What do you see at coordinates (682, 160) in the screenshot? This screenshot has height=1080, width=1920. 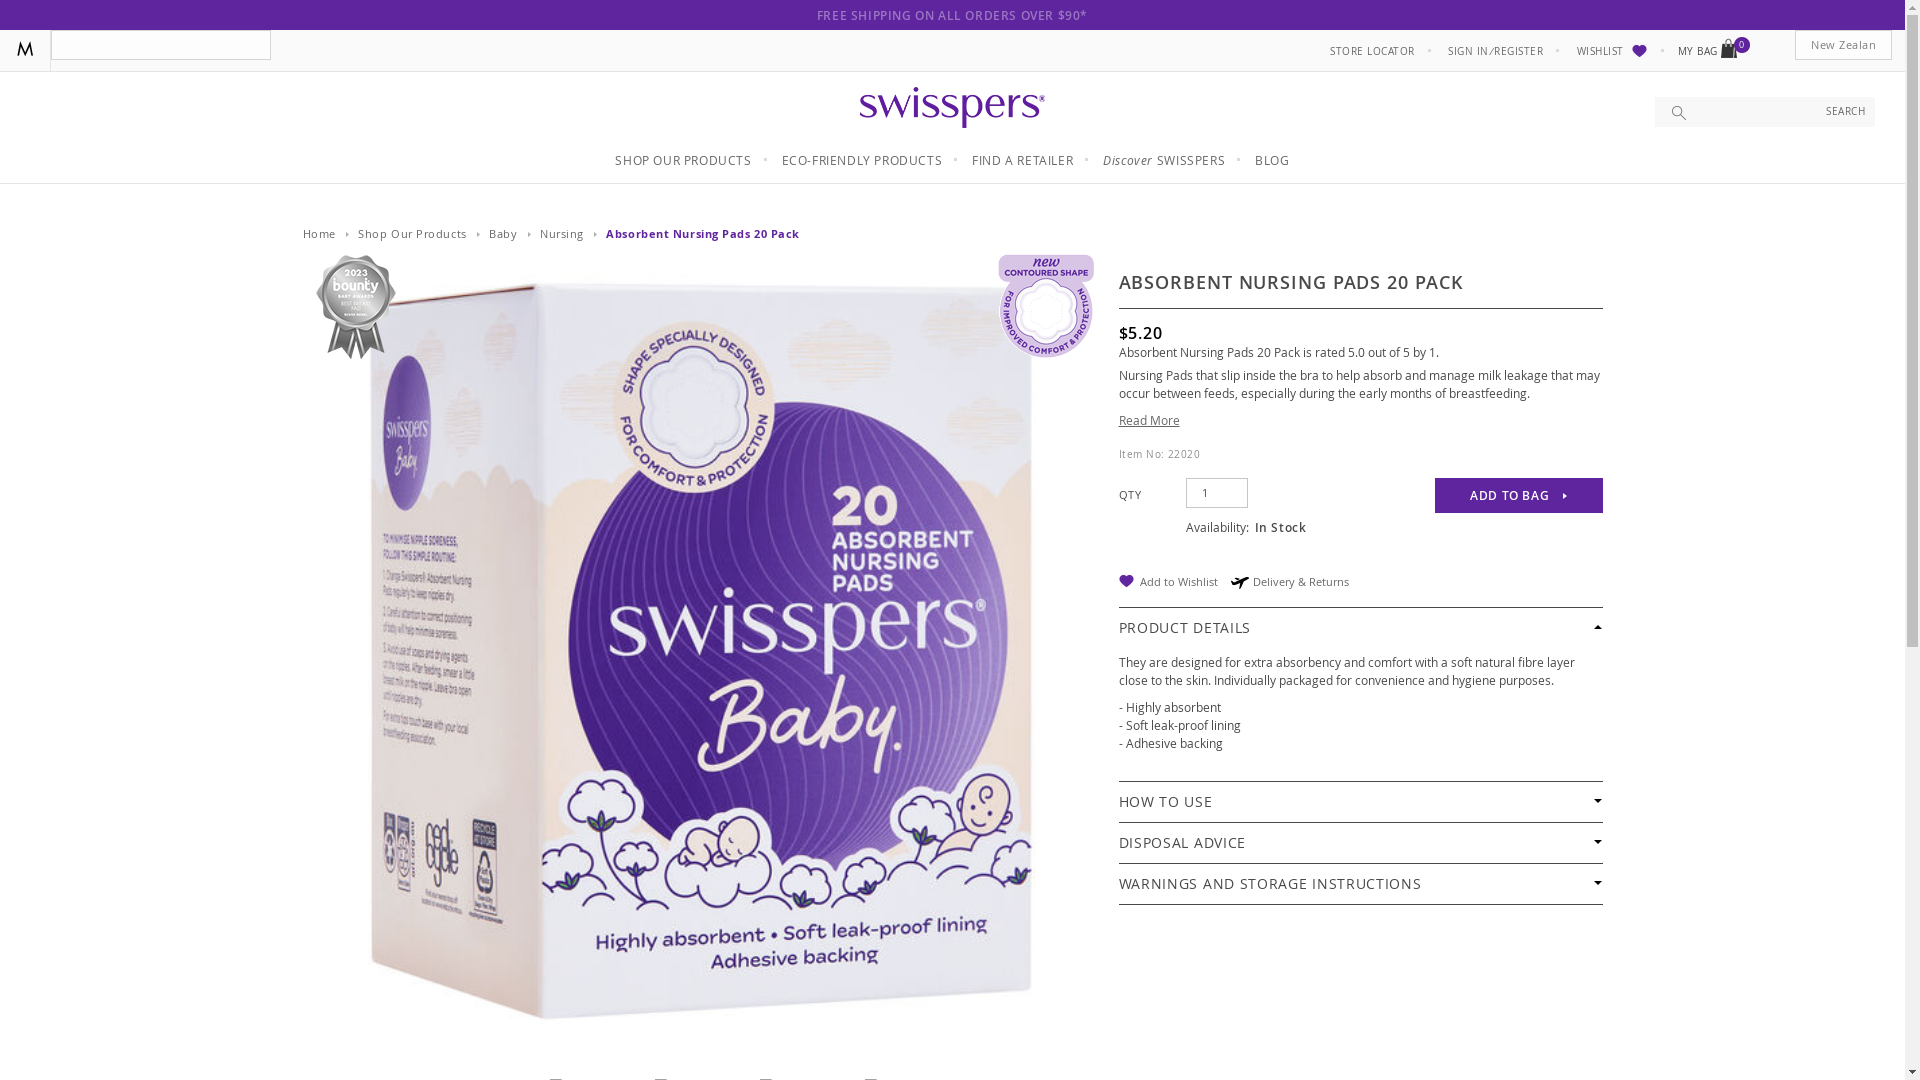 I see `SHOP OUR PRODUCTS` at bounding box center [682, 160].